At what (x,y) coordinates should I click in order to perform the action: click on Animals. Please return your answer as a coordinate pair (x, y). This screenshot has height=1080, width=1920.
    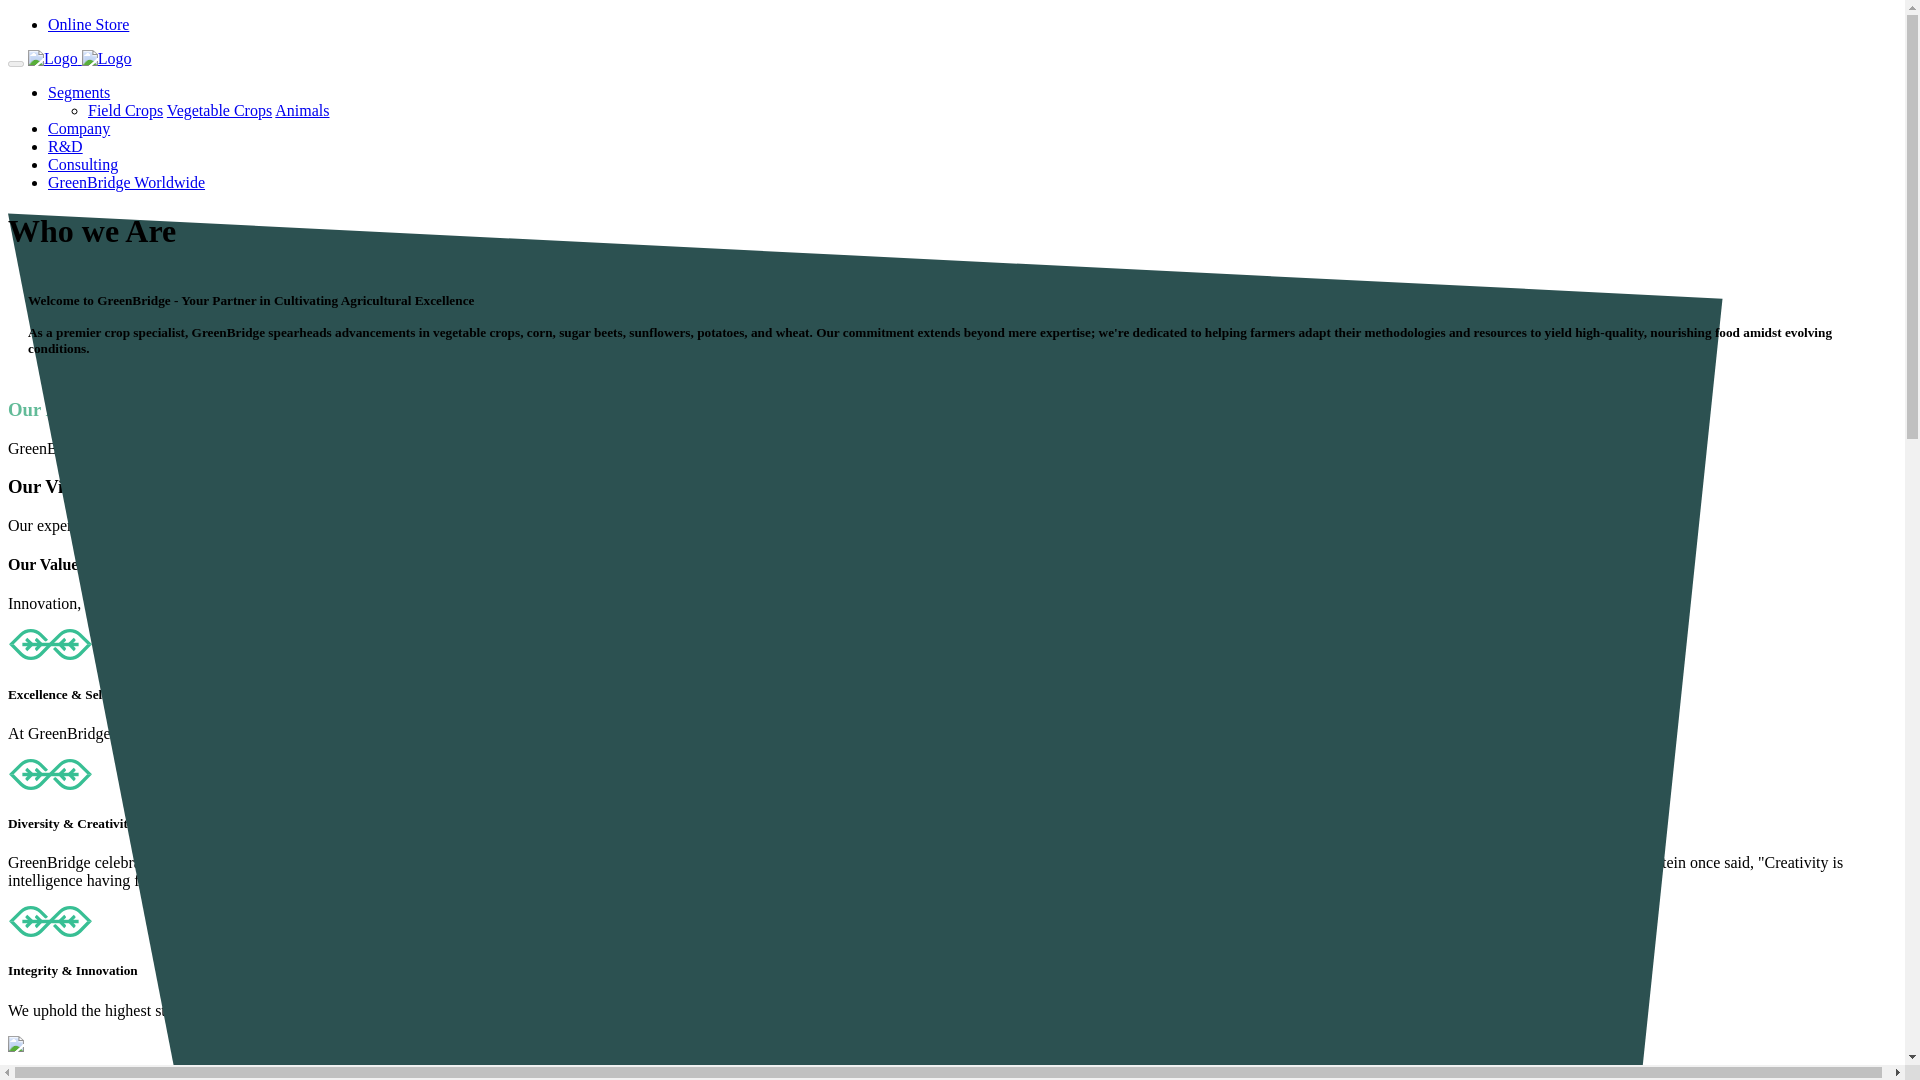
    Looking at the image, I should click on (301, 110).